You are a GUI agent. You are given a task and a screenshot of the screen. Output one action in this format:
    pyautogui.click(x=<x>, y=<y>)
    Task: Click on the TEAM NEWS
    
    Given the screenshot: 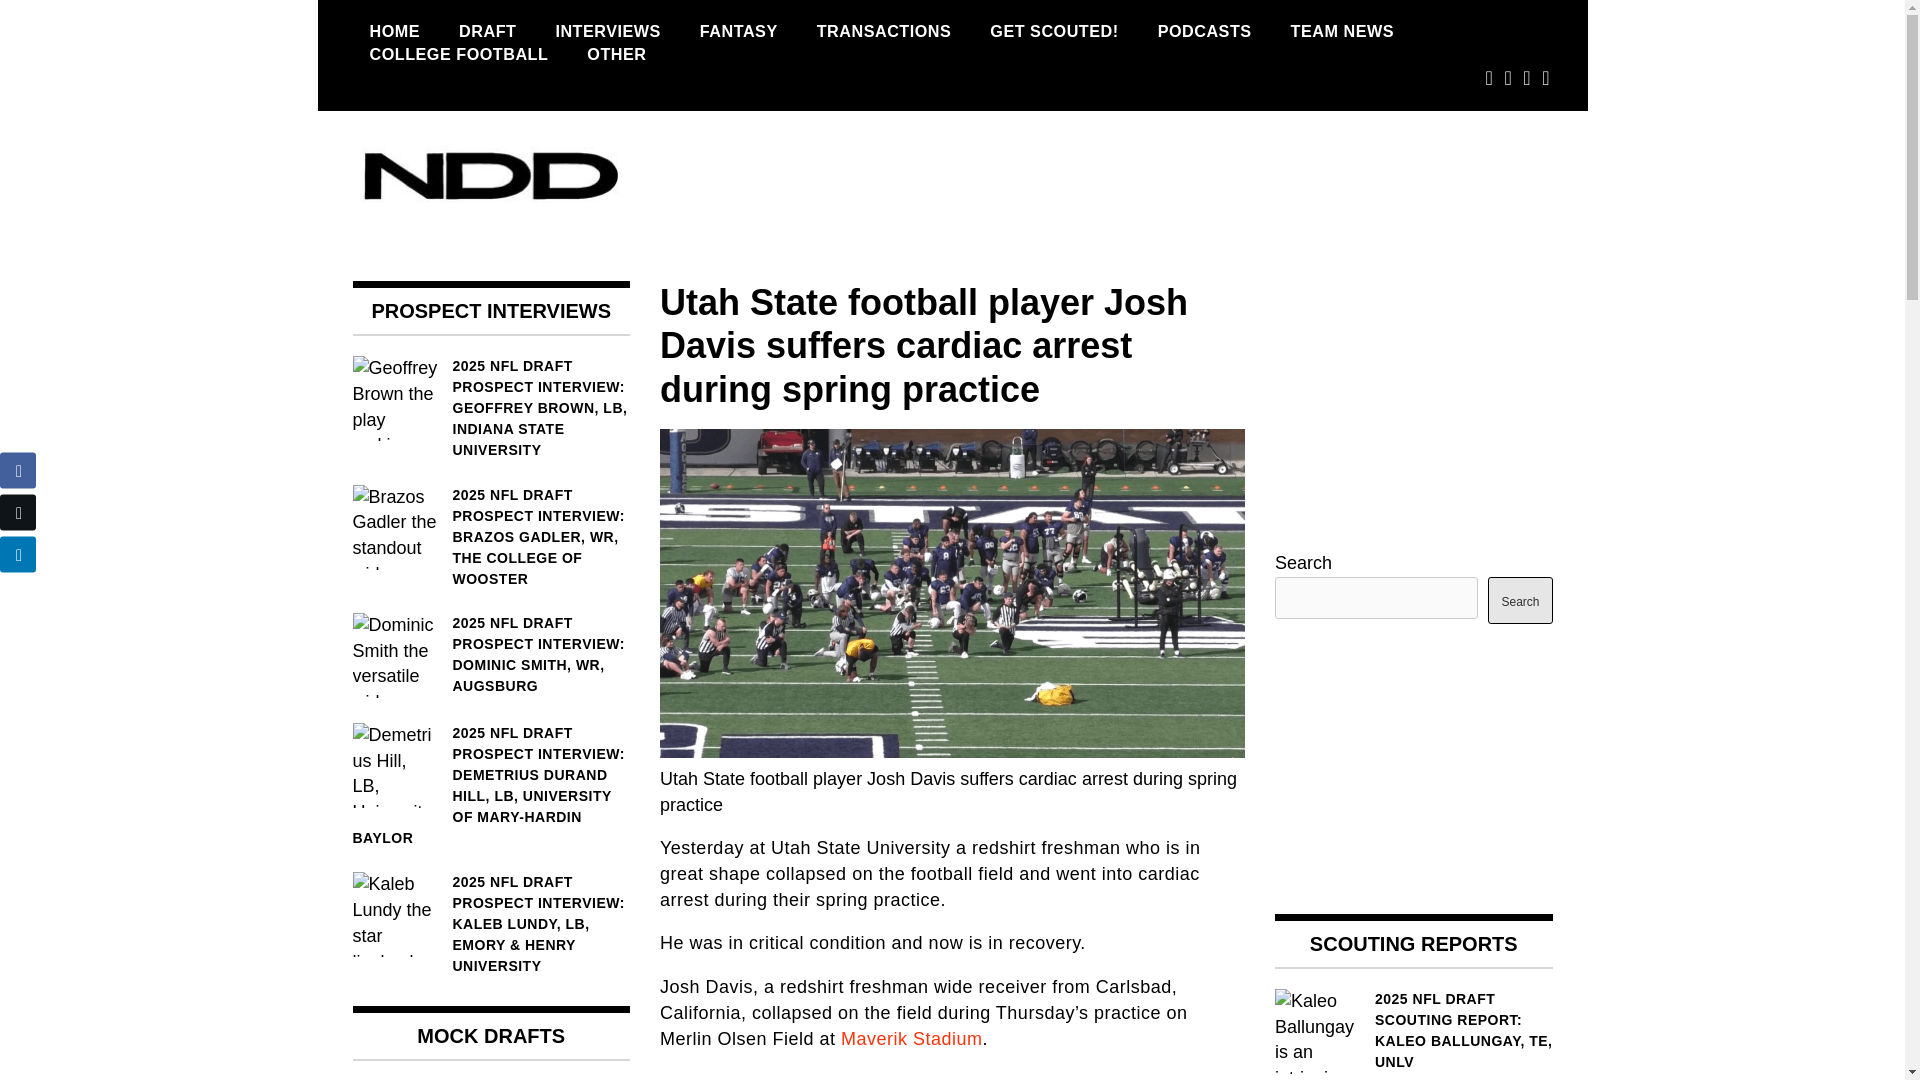 What is the action you would take?
    pyautogui.click(x=1342, y=31)
    